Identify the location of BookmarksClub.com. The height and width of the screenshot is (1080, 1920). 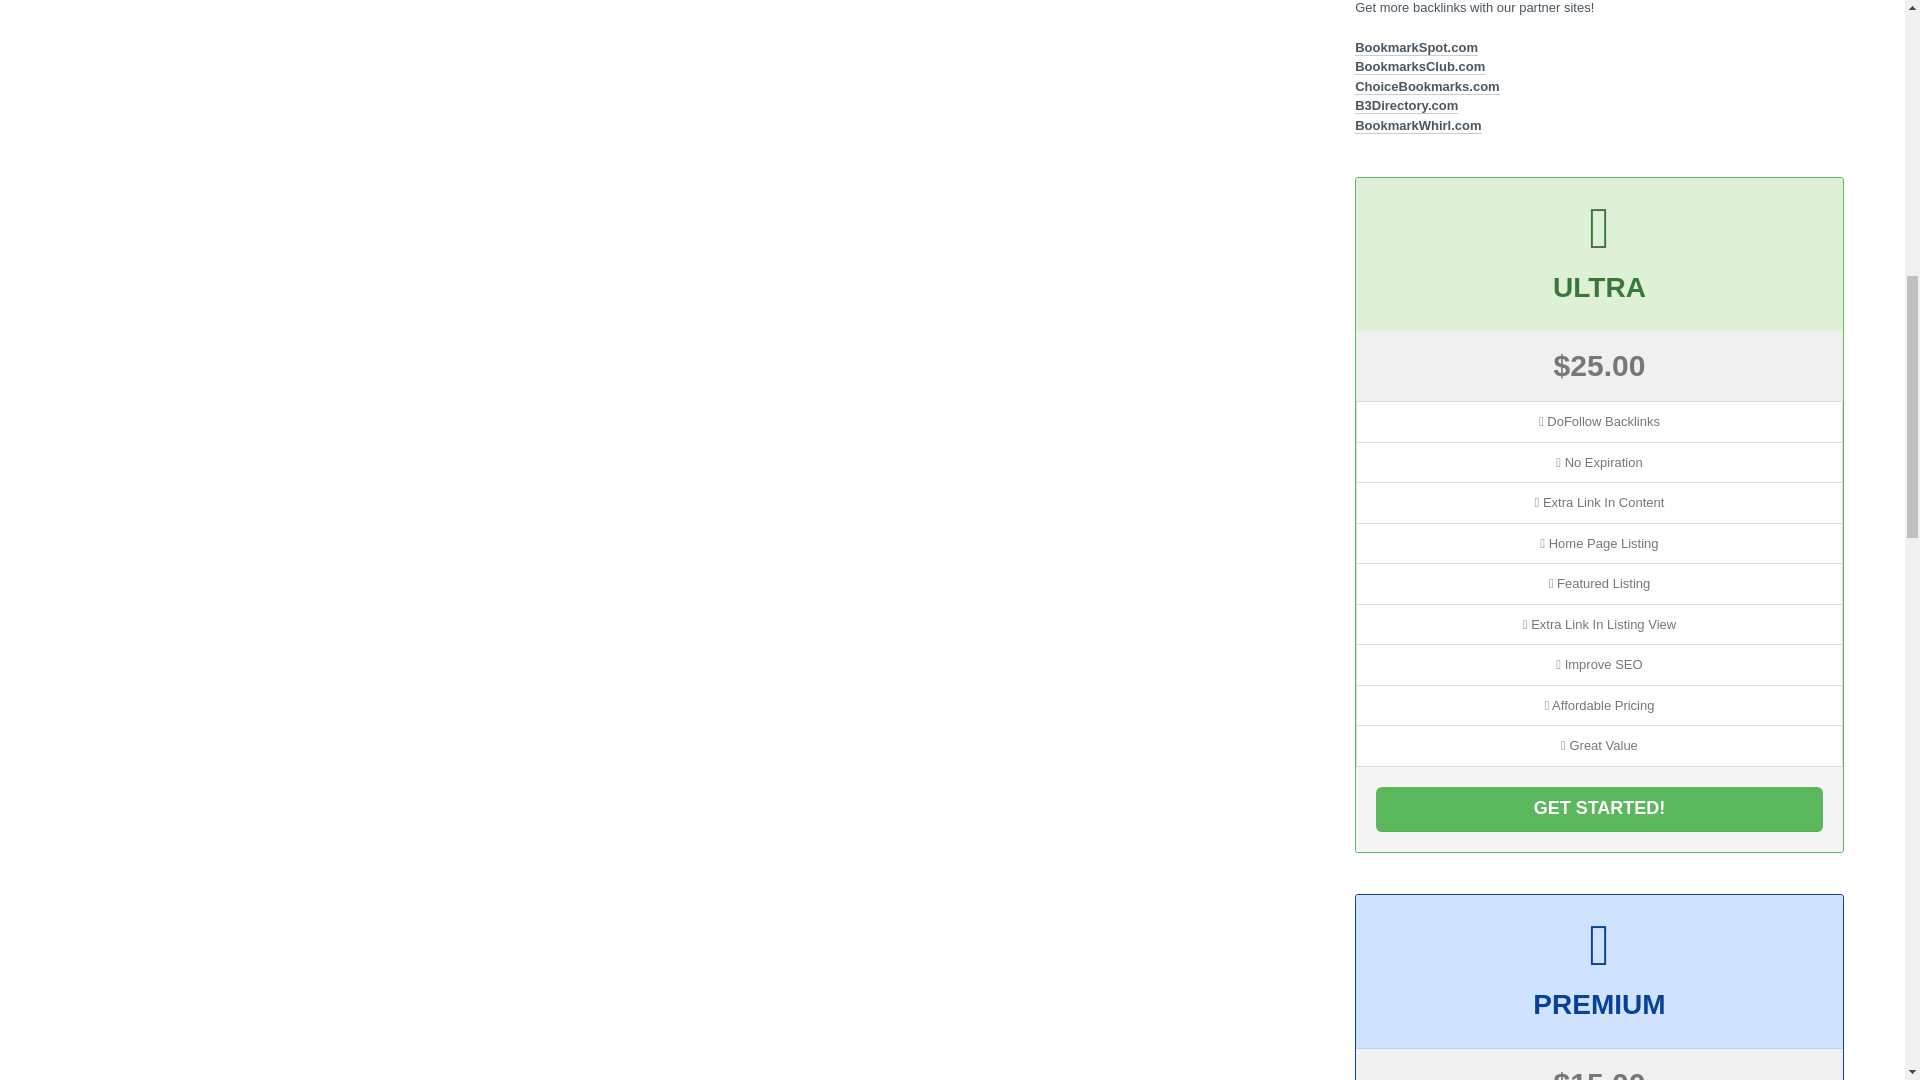
(1420, 66).